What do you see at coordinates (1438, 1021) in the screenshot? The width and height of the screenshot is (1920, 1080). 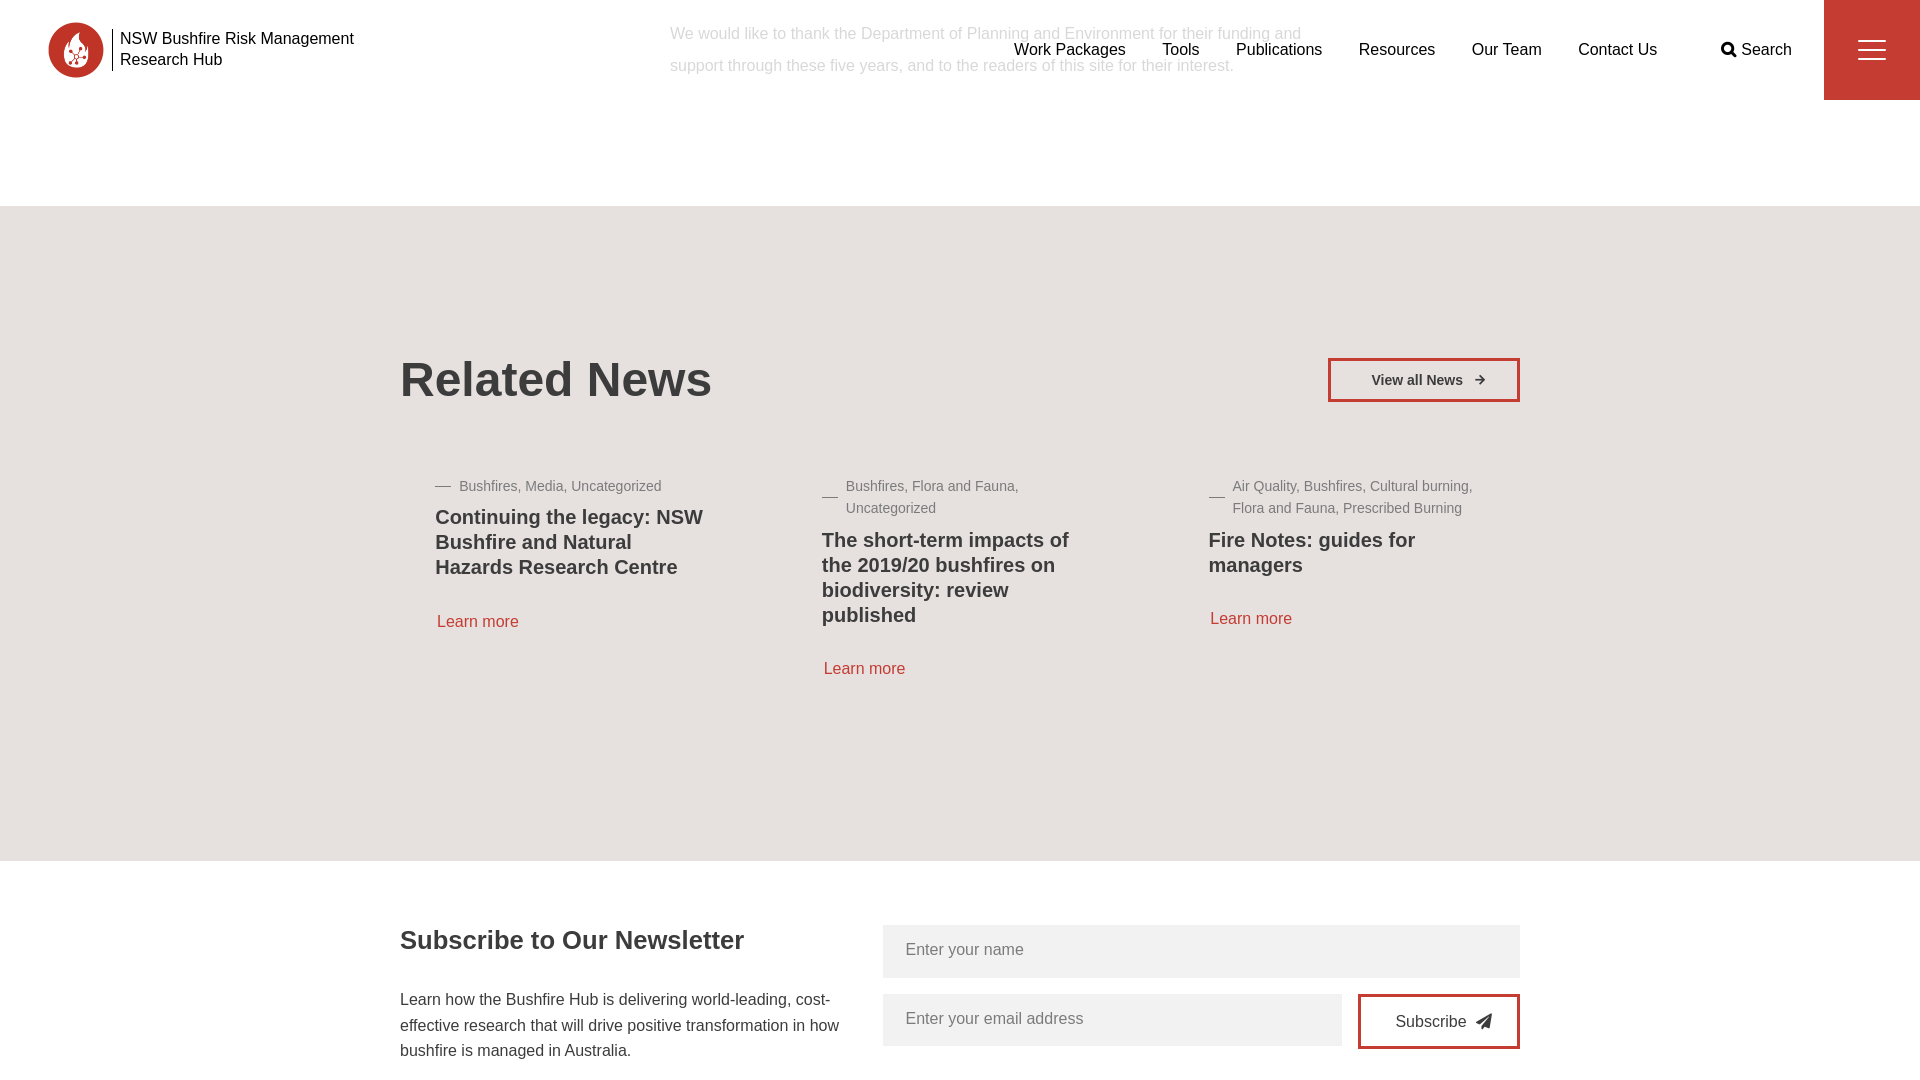 I see `Subscribe` at bounding box center [1438, 1021].